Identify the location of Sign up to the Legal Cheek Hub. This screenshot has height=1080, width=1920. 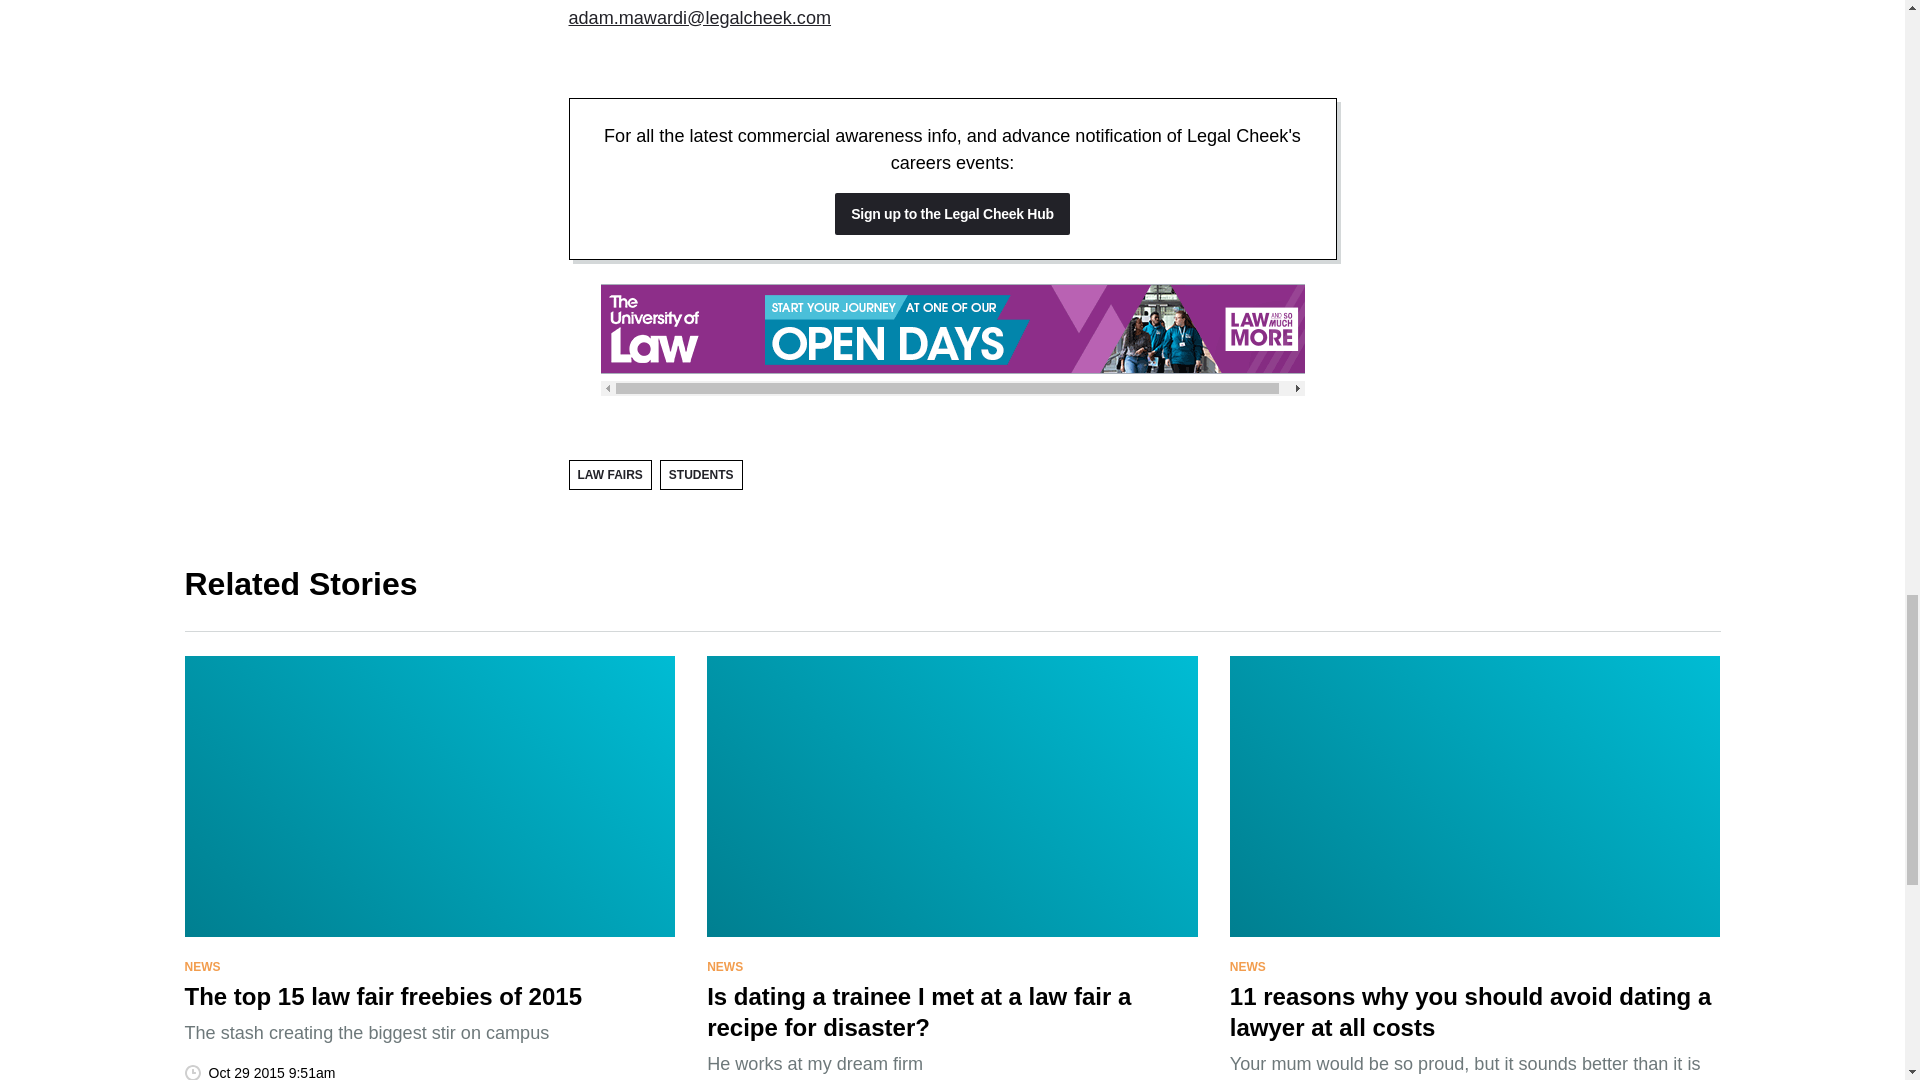
(952, 214).